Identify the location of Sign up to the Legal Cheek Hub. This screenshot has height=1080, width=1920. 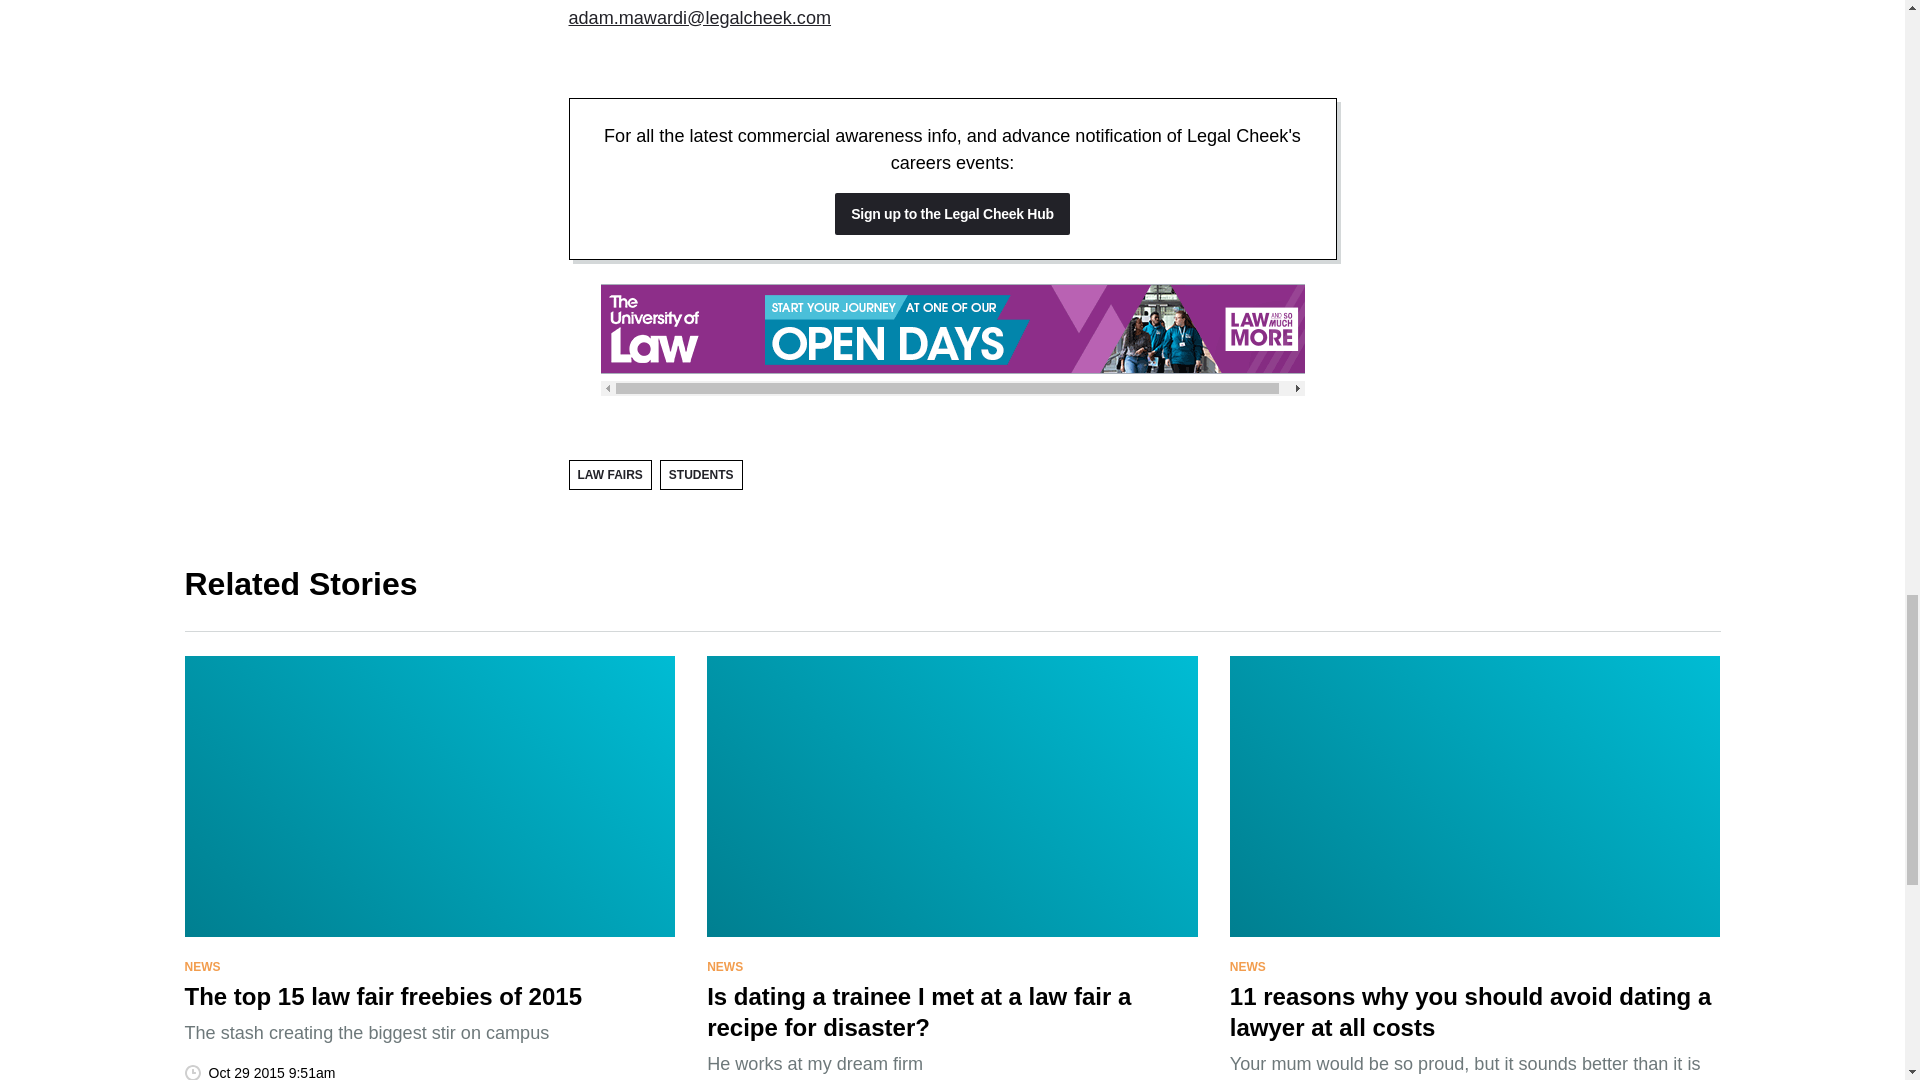
(952, 214).